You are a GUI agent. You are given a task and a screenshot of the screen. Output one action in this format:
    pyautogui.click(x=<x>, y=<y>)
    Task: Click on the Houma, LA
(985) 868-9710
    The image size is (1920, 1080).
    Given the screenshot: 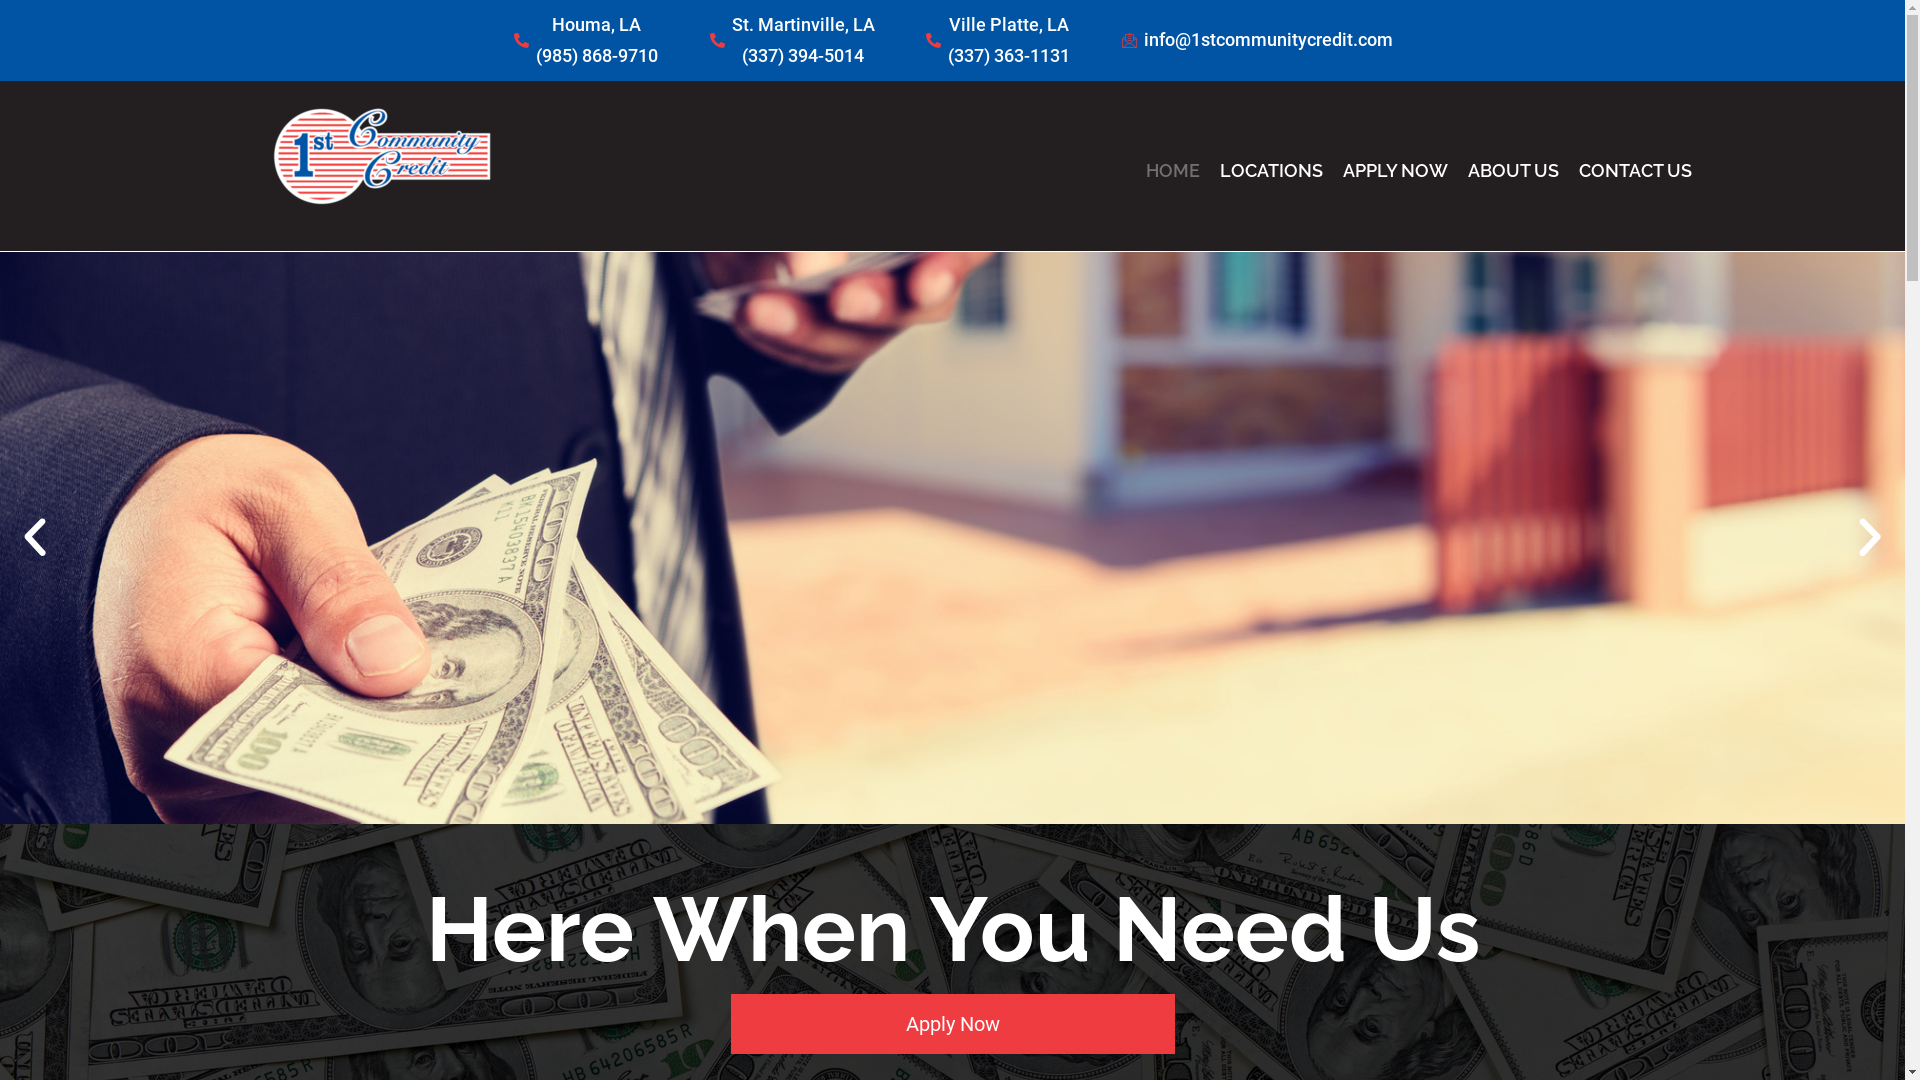 What is the action you would take?
    pyautogui.click(x=585, y=40)
    